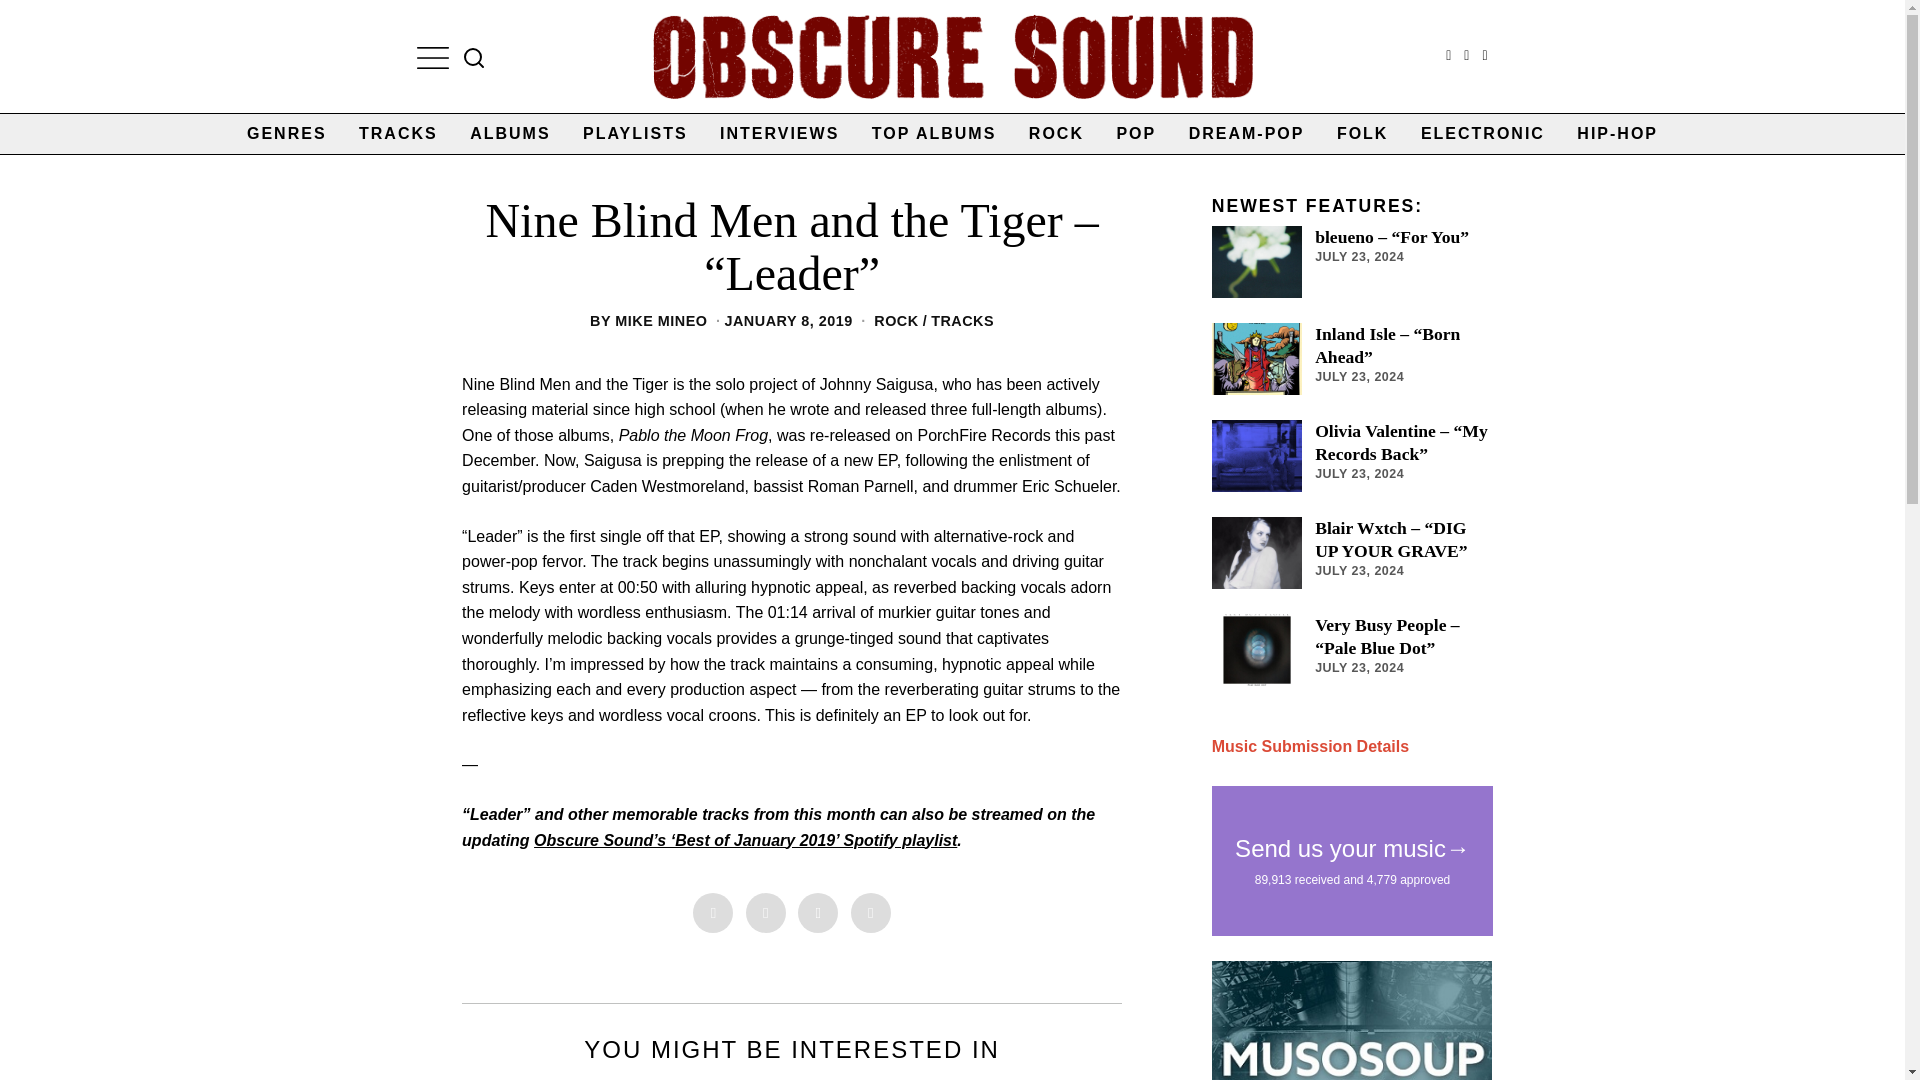 The height and width of the screenshot is (1080, 1920). What do you see at coordinates (286, 134) in the screenshot?
I see `GENRES` at bounding box center [286, 134].